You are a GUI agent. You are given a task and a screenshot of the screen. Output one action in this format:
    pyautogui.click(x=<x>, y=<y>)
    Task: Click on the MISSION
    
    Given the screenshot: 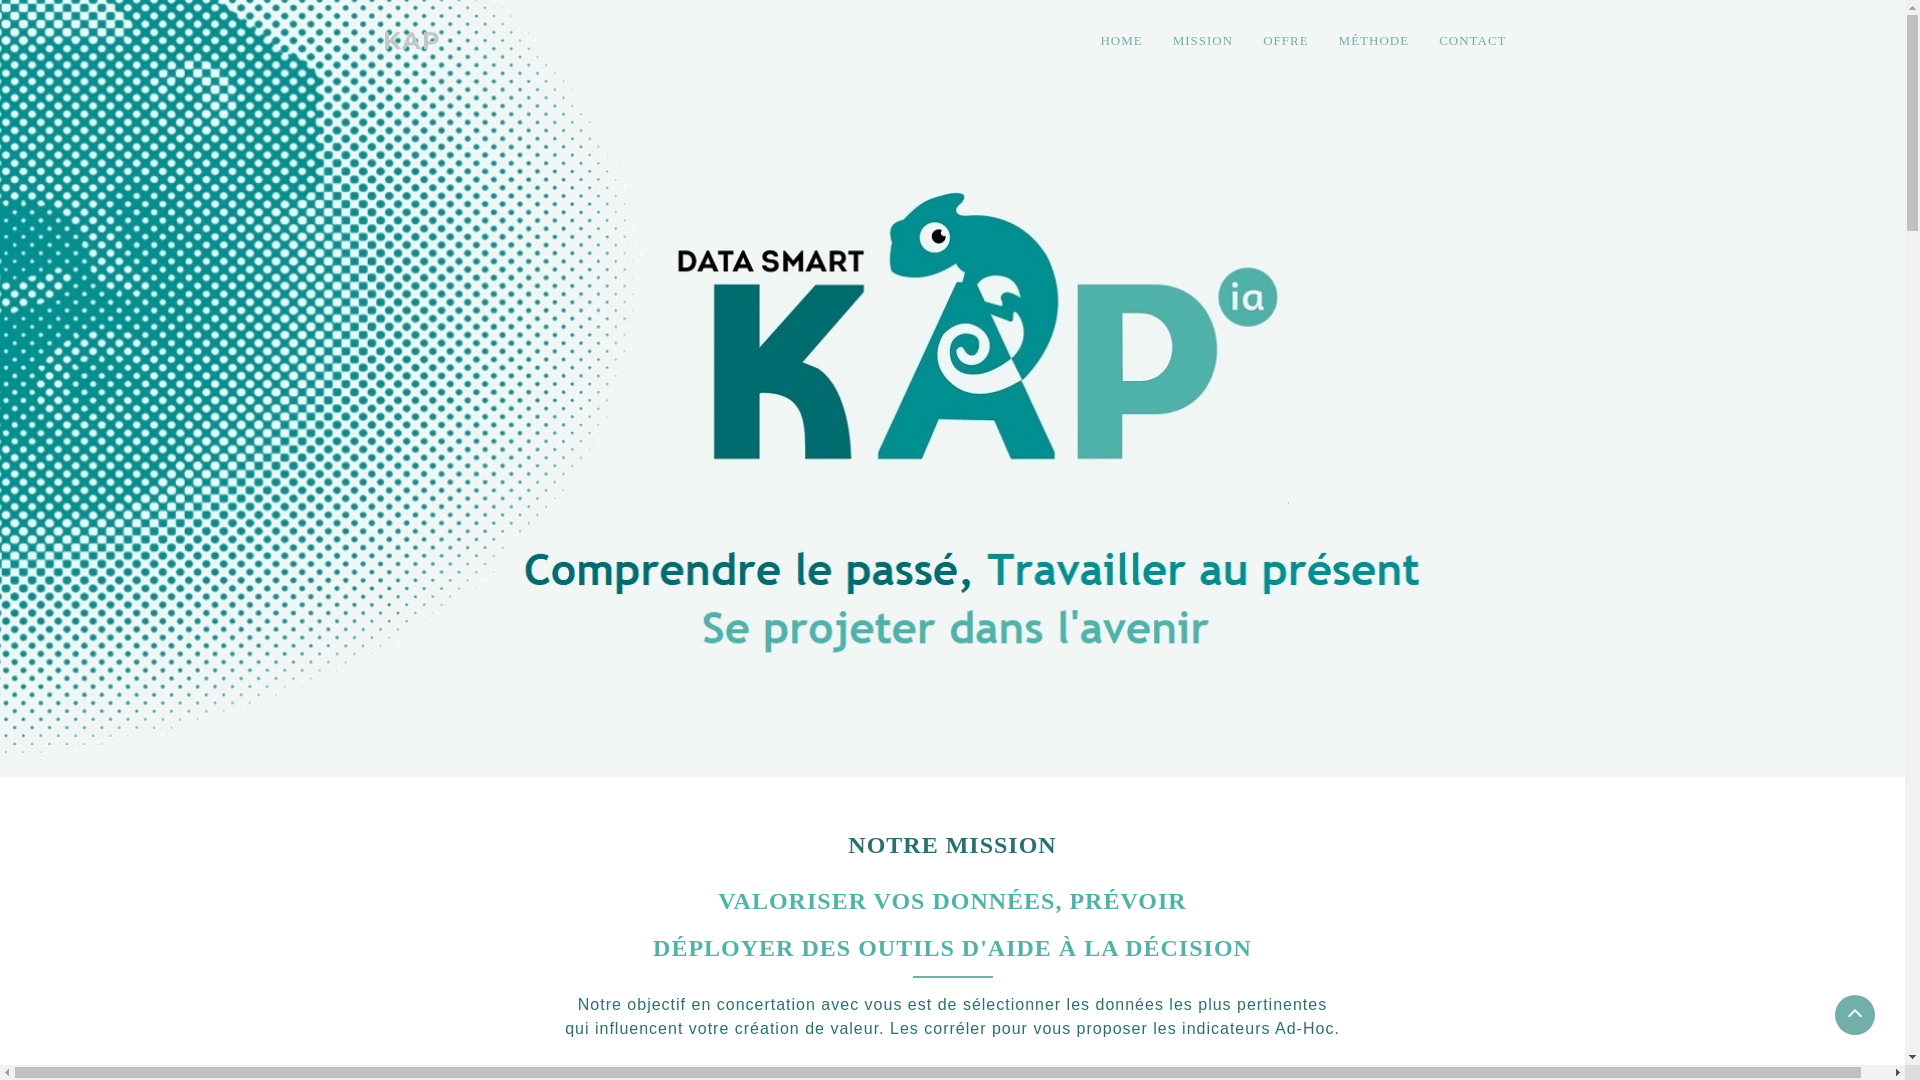 What is the action you would take?
    pyautogui.click(x=1203, y=41)
    